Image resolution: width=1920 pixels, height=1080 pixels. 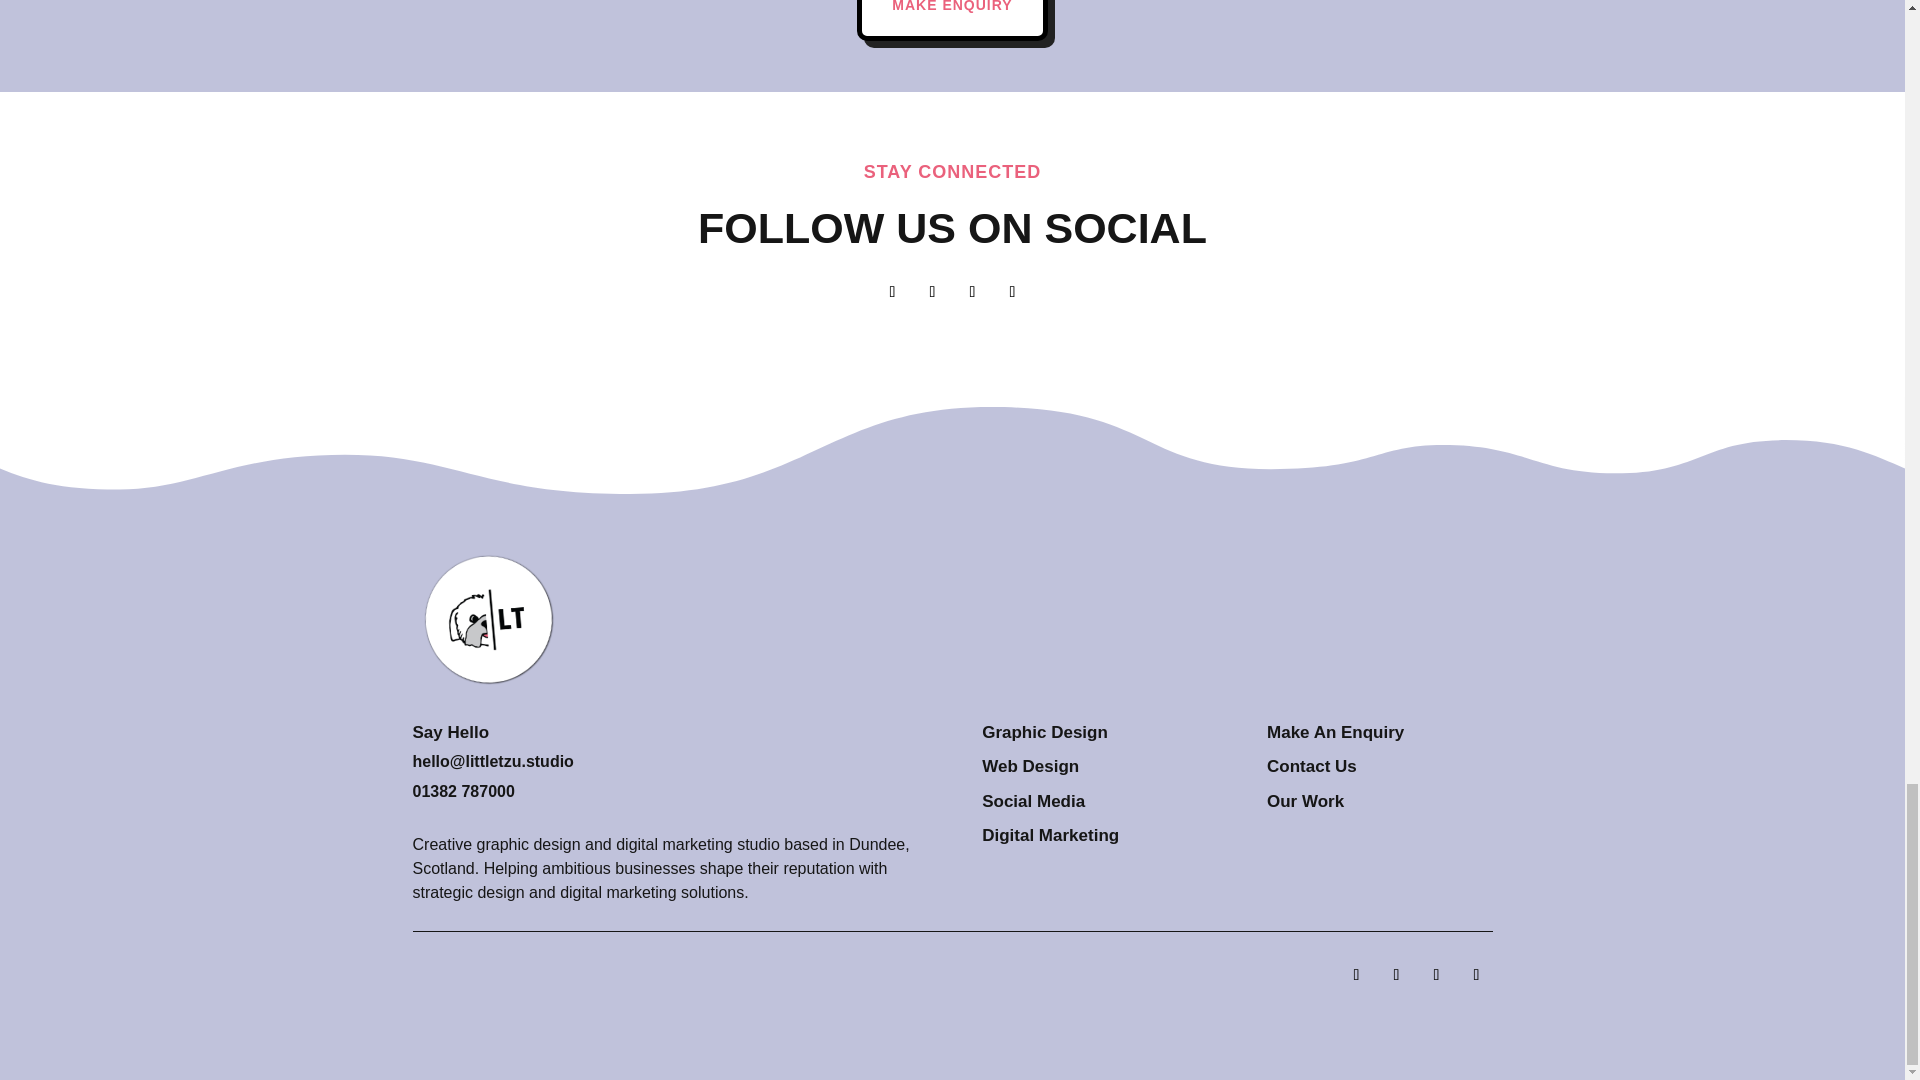 What do you see at coordinates (1396, 975) in the screenshot?
I see `Follow on X` at bounding box center [1396, 975].